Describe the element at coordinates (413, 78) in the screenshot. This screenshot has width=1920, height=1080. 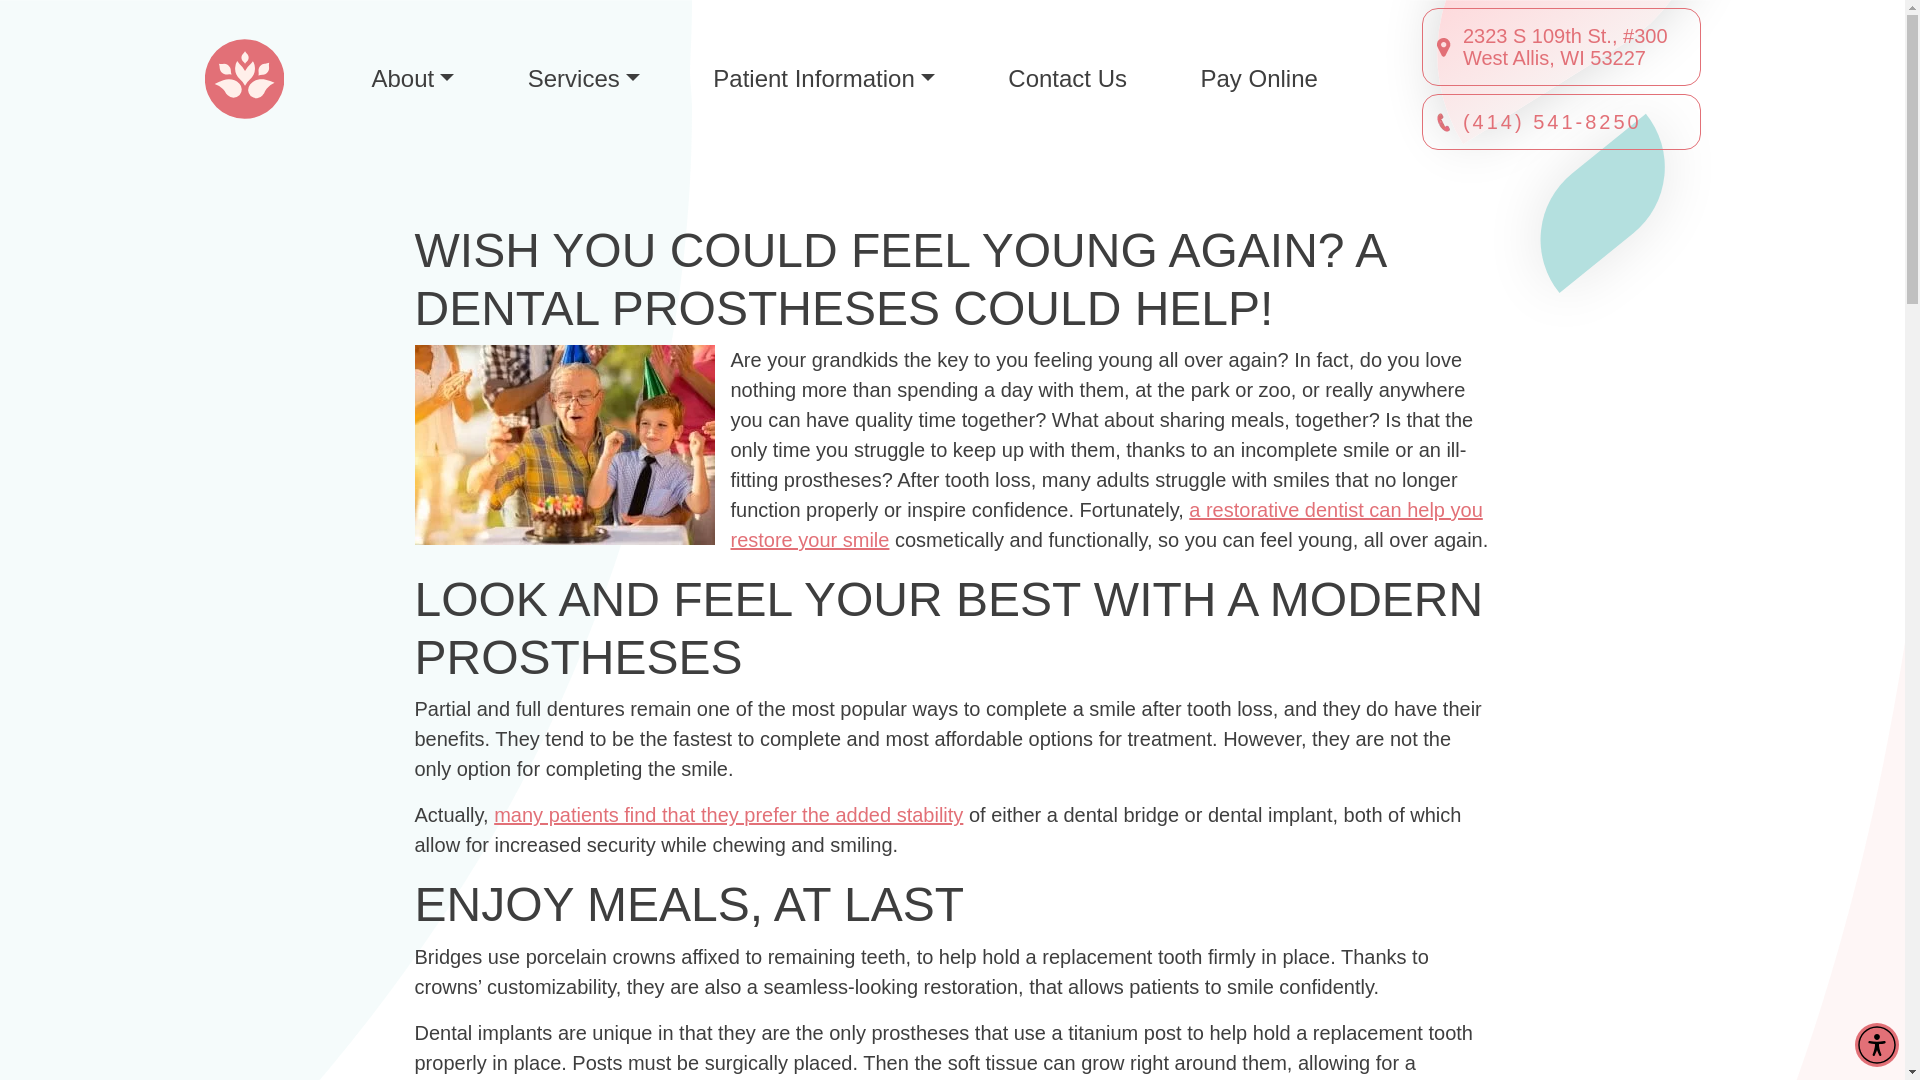
I see `About` at that location.